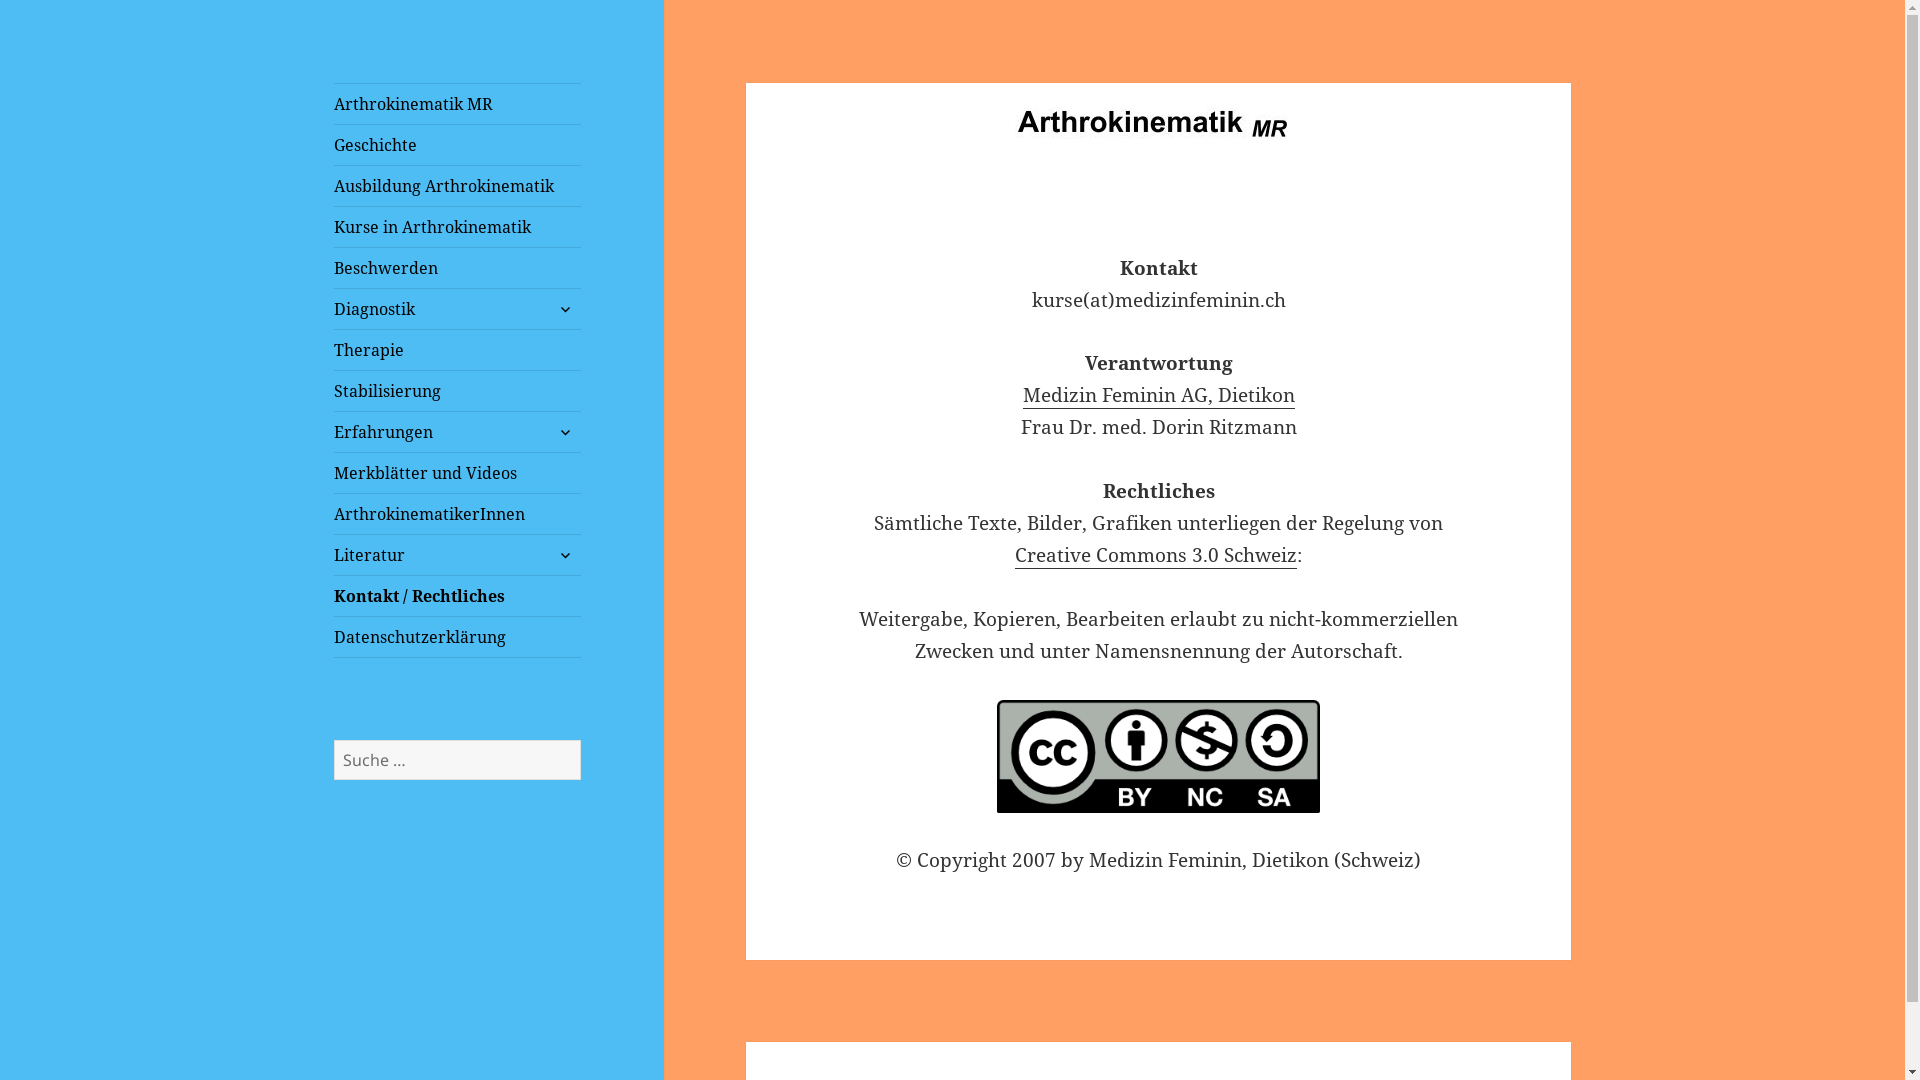  Describe the element at coordinates (458, 186) in the screenshot. I see `Ausbildung Arthrokinematik` at that location.